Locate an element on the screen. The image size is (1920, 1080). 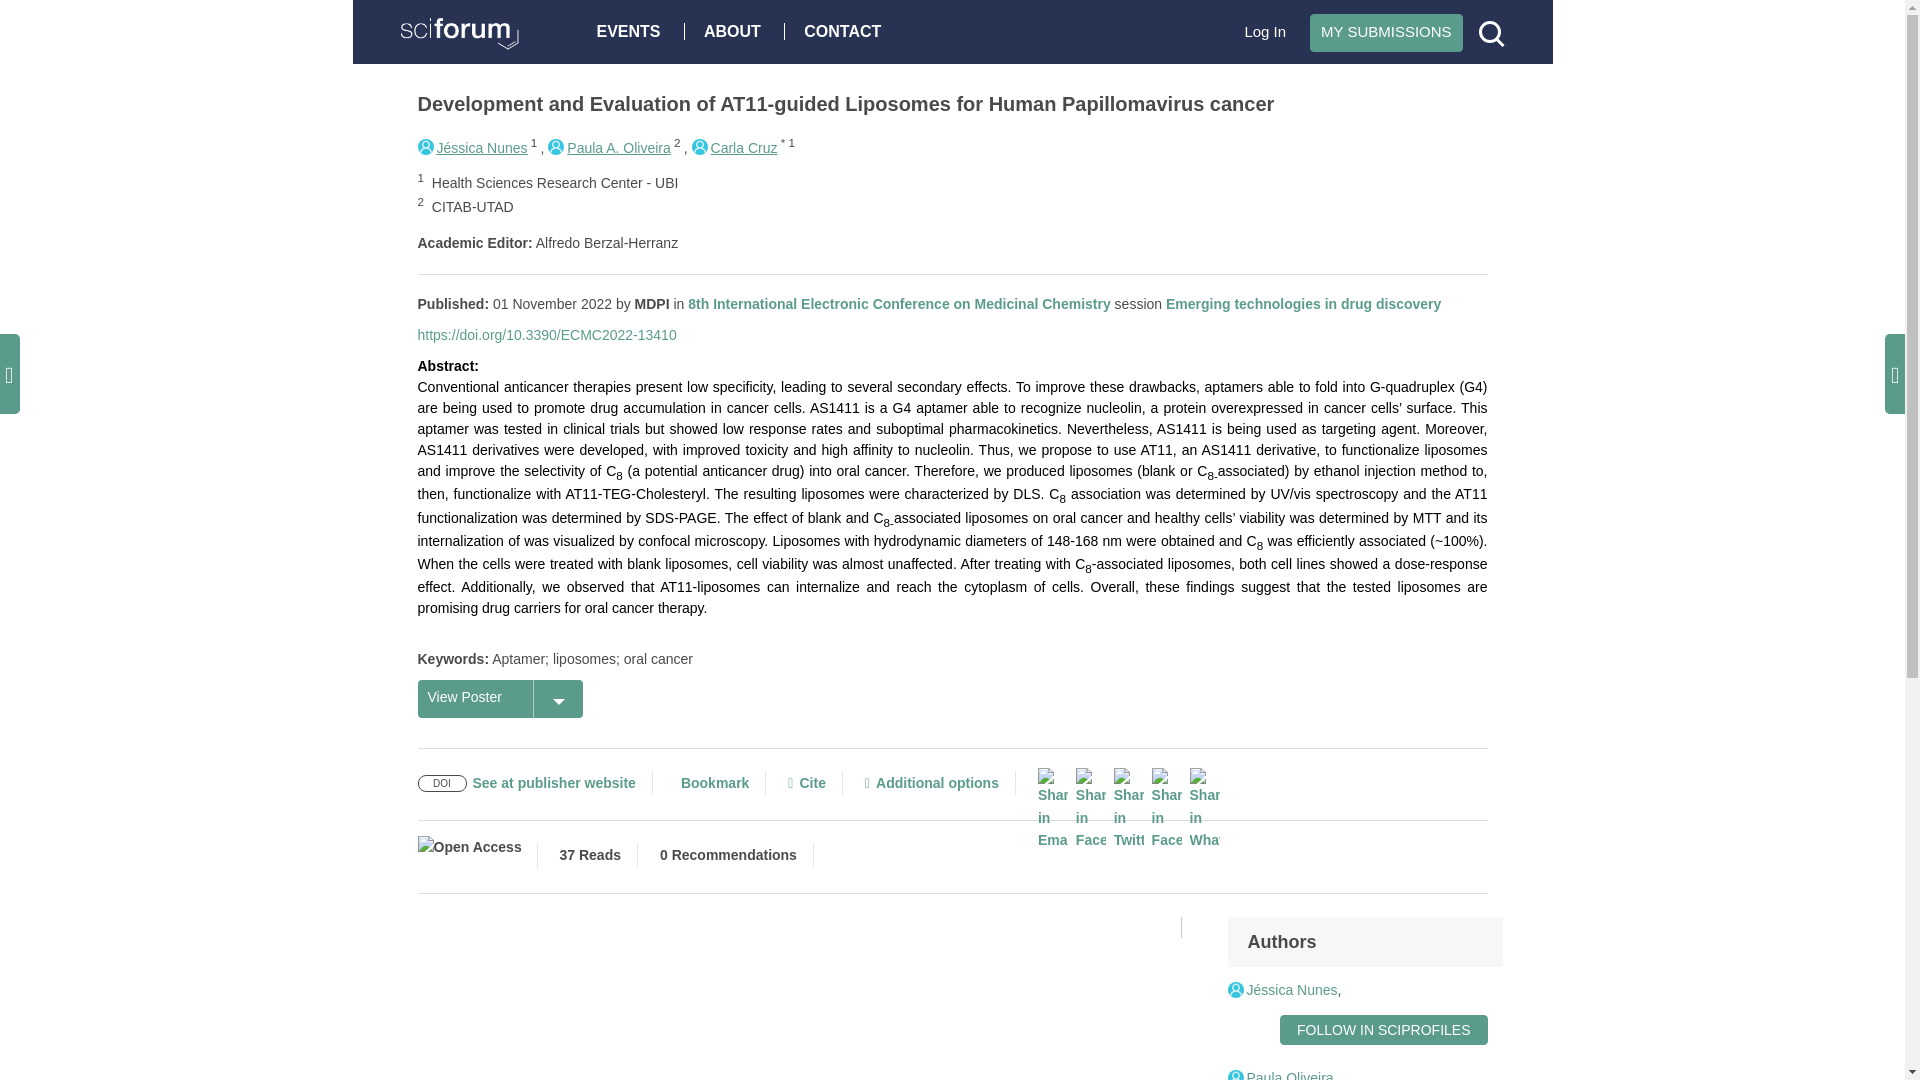
Paula A. Oliveira is located at coordinates (608, 148).